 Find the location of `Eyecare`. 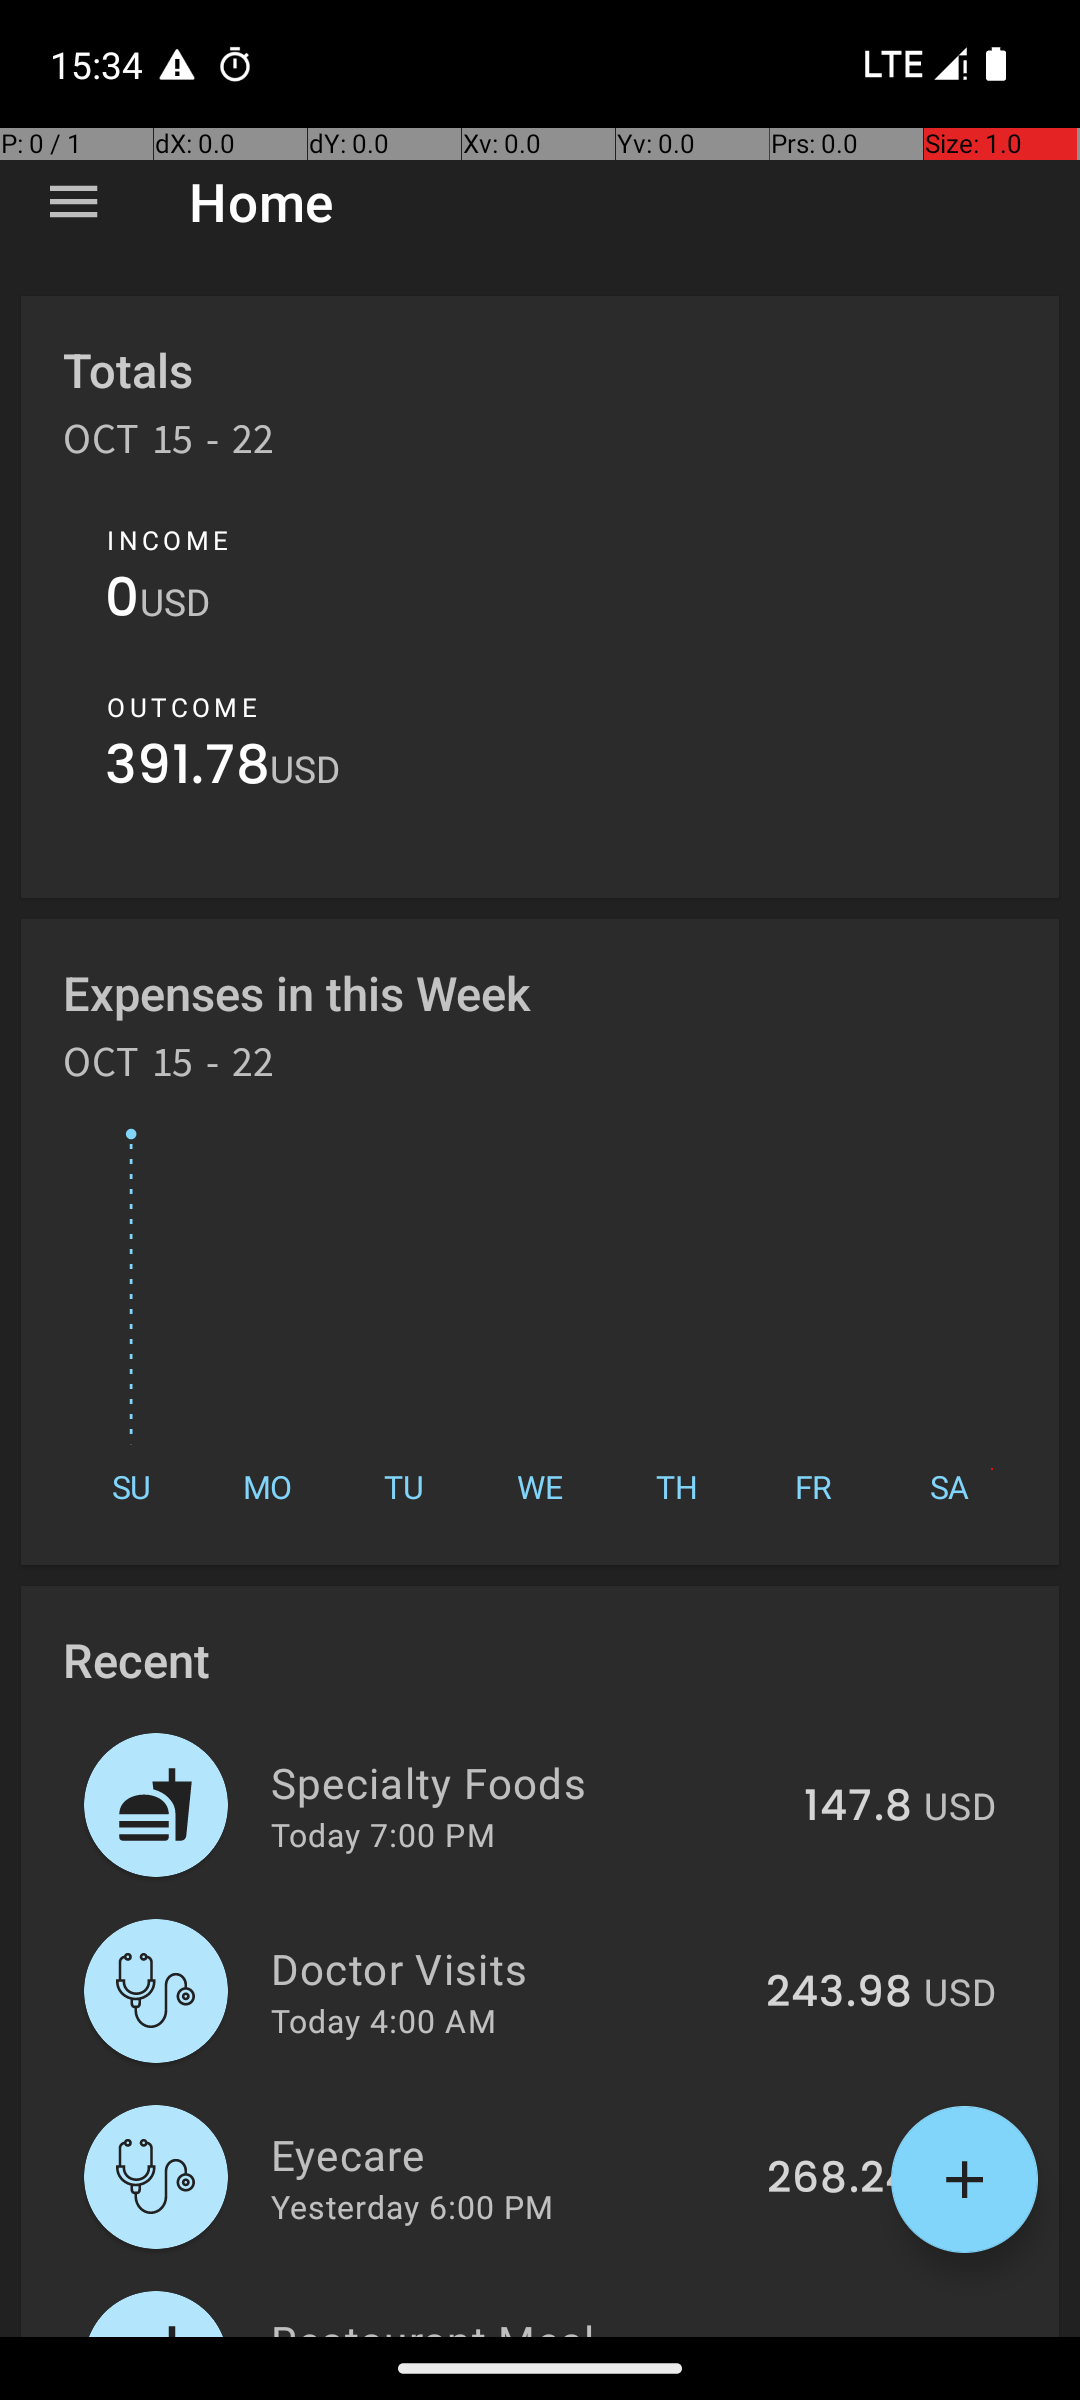

Eyecare is located at coordinates (508, 2154).